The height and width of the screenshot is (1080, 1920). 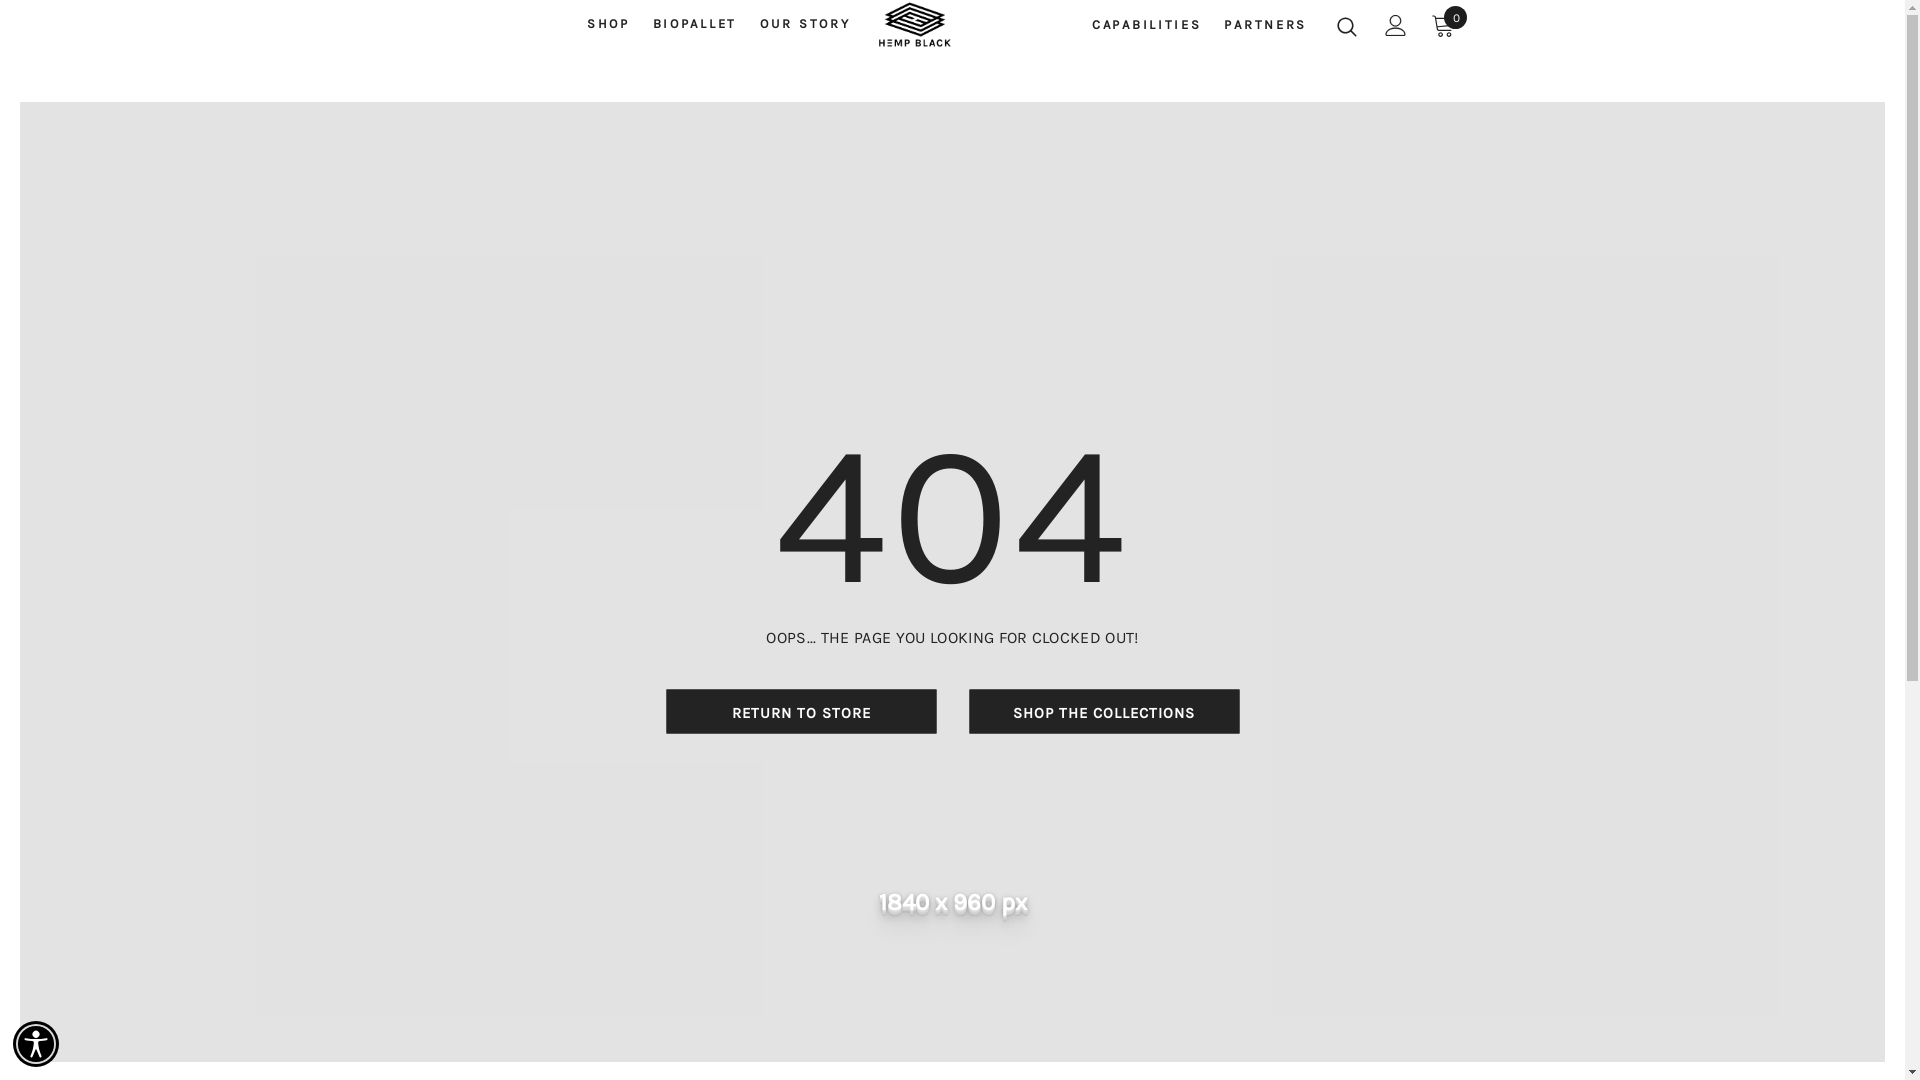 What do you see at coordinates (1146, 29) in the screenshot?
I see `CAPABILITIES` at bounding box center [1146, 29].